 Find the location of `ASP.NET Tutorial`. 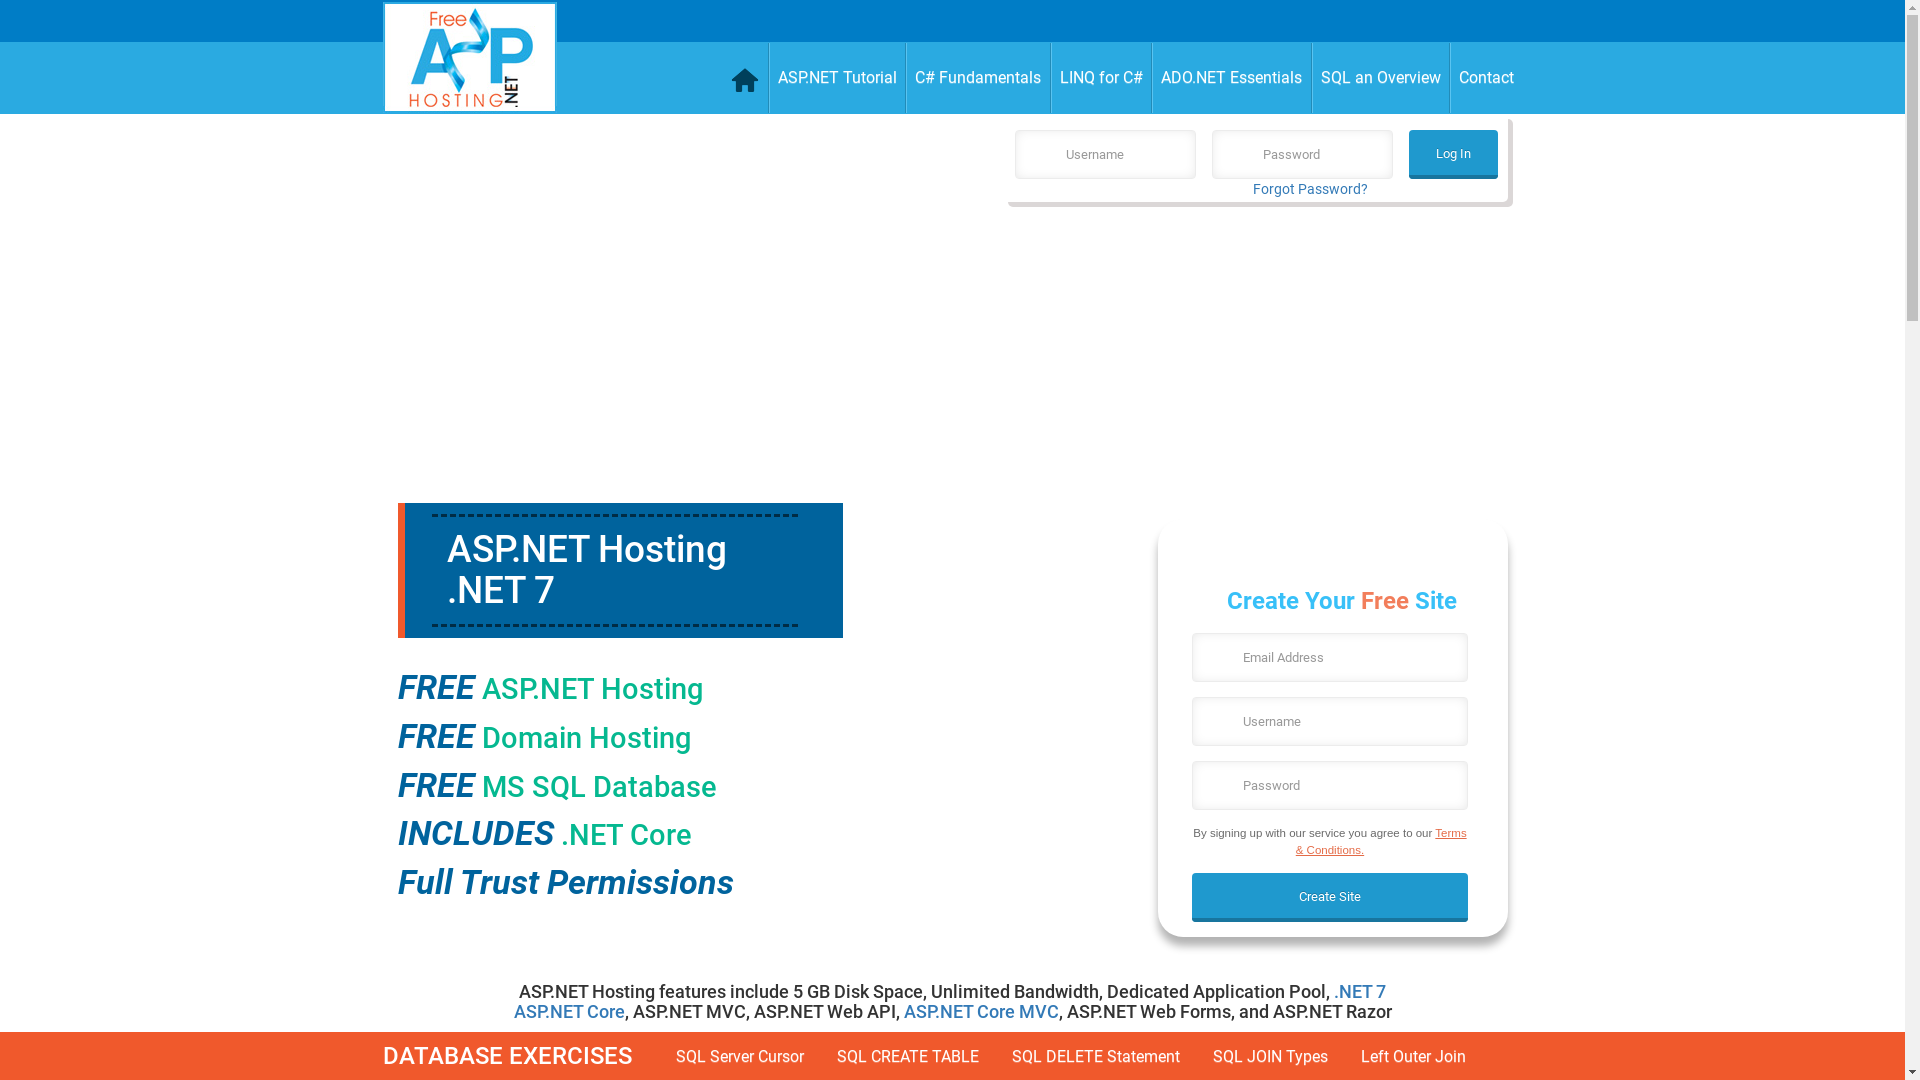

ASP.NET Tutorial is located at coordinates (837, 78).